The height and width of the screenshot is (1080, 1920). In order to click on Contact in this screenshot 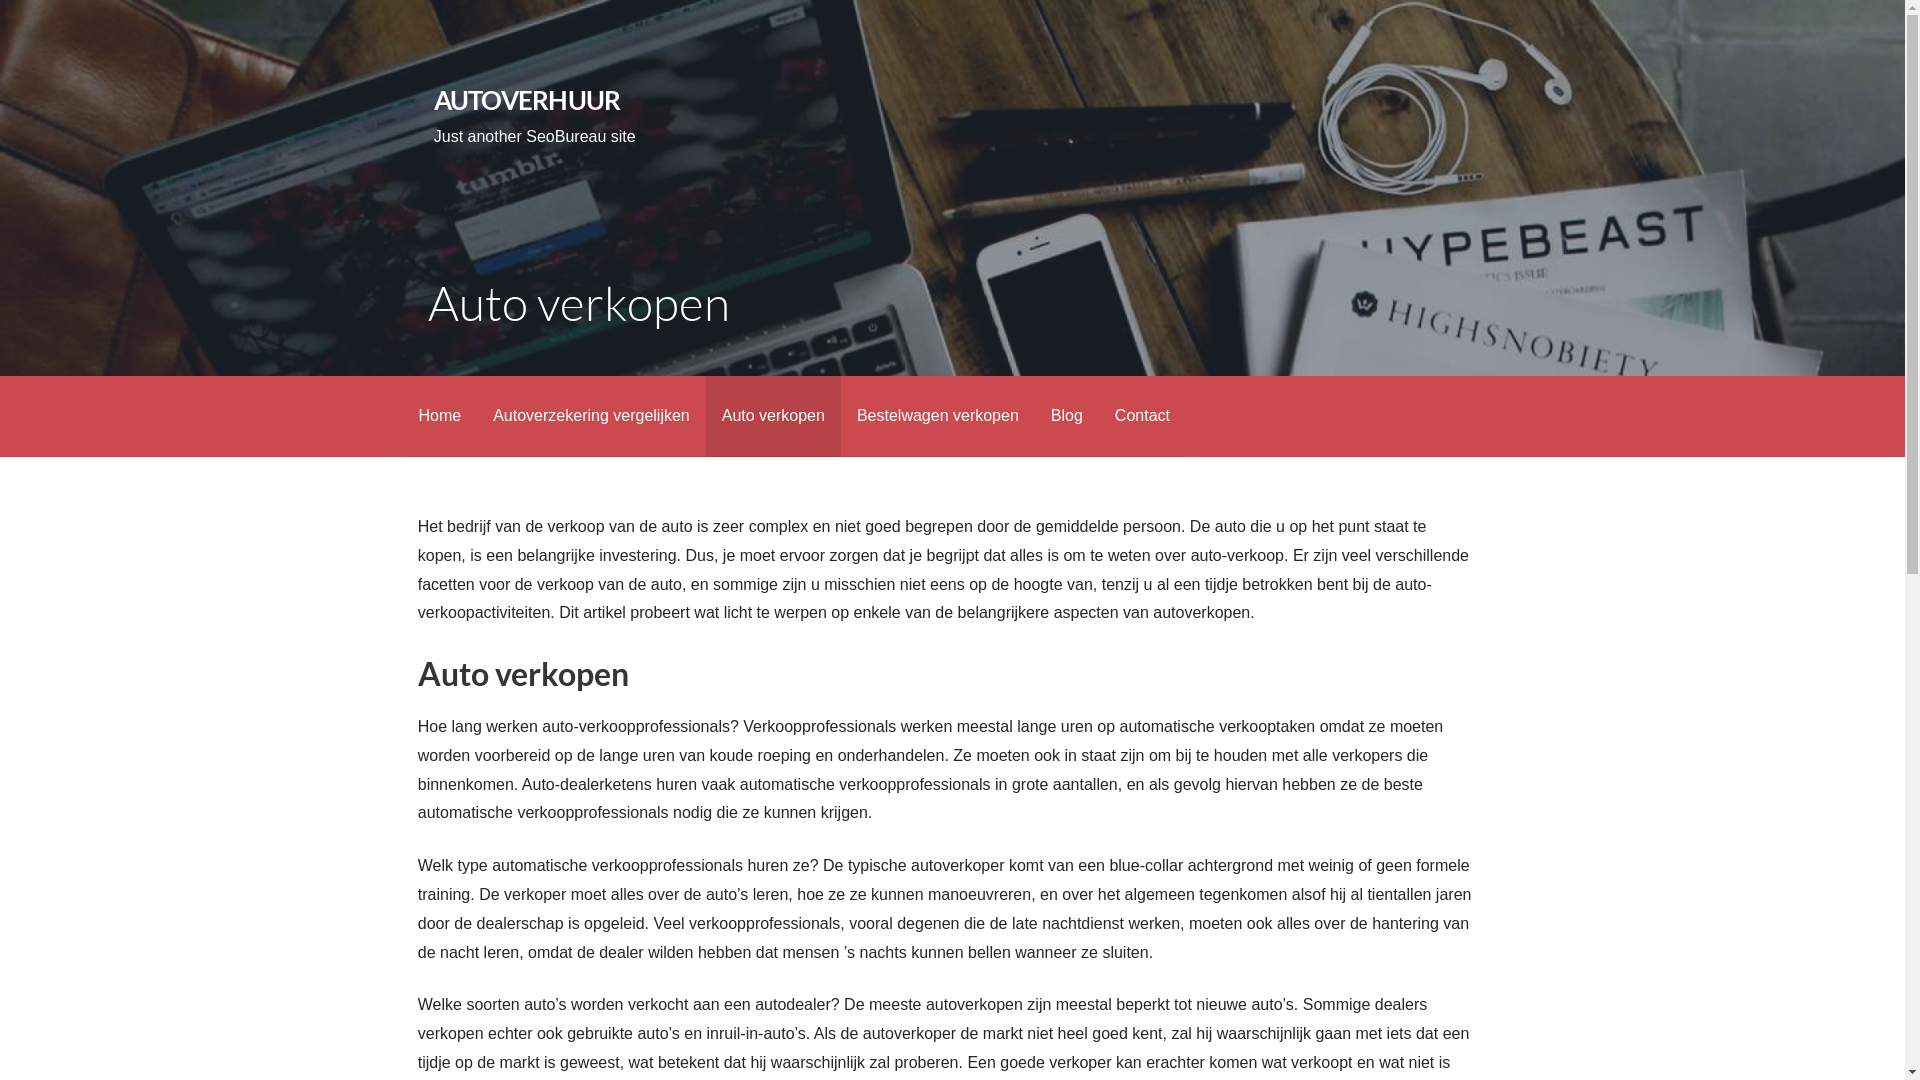, I will do `click(1142, 416)`.